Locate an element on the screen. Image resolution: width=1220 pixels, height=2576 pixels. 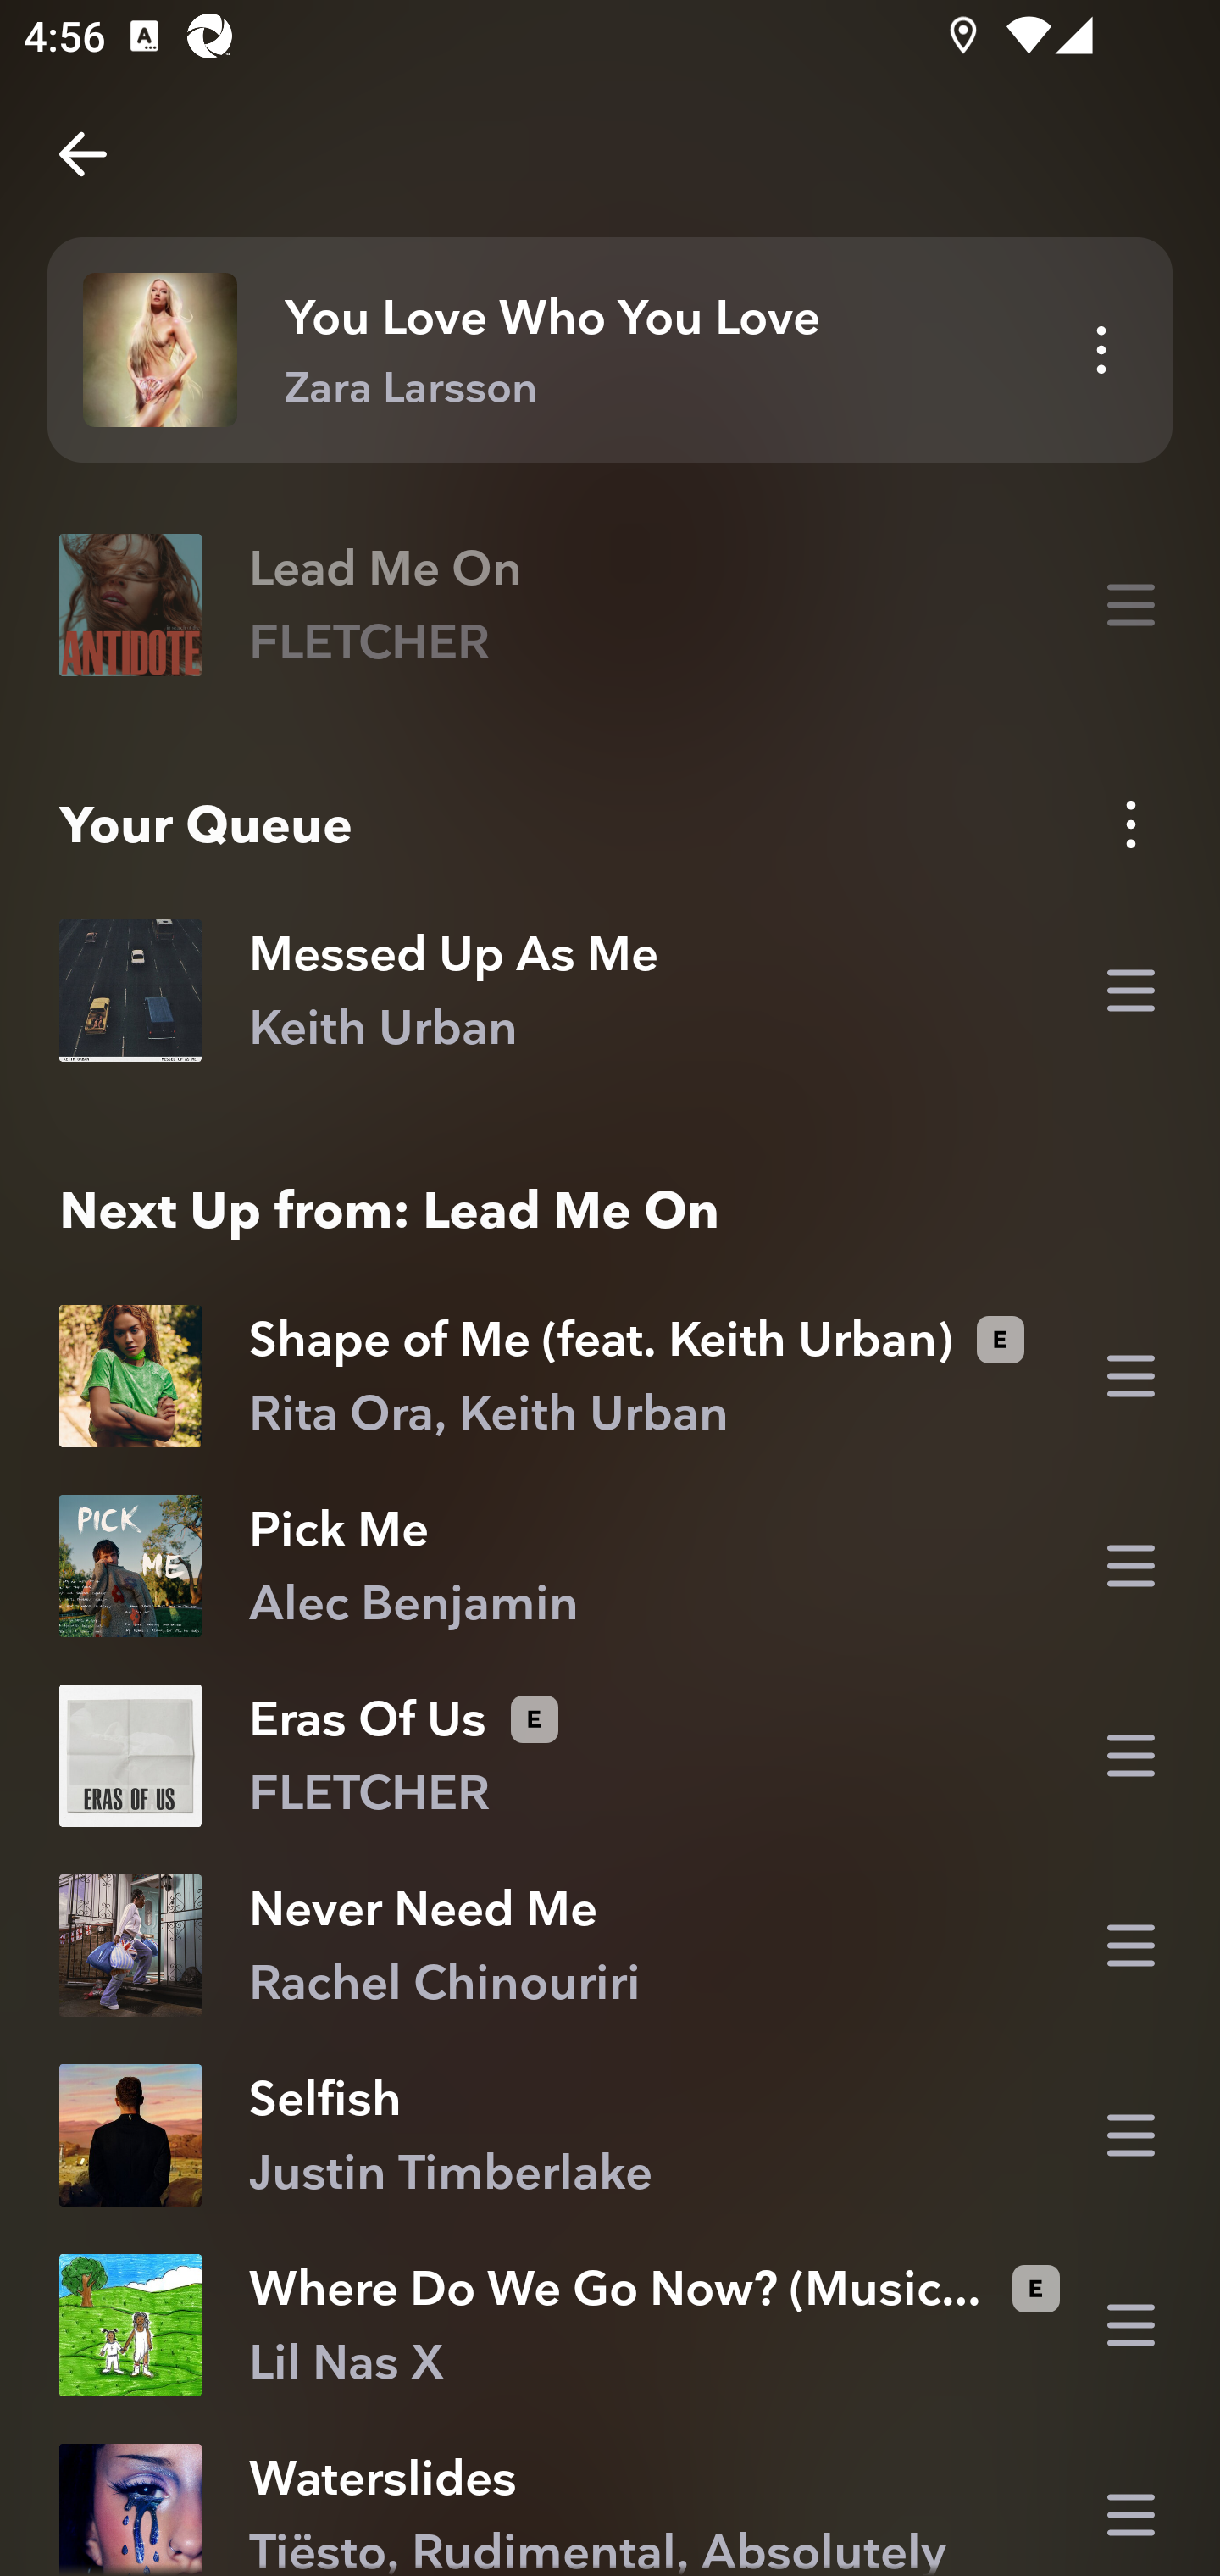
Pick Me Alec Benjamin is located at coordinates (610, 1566).